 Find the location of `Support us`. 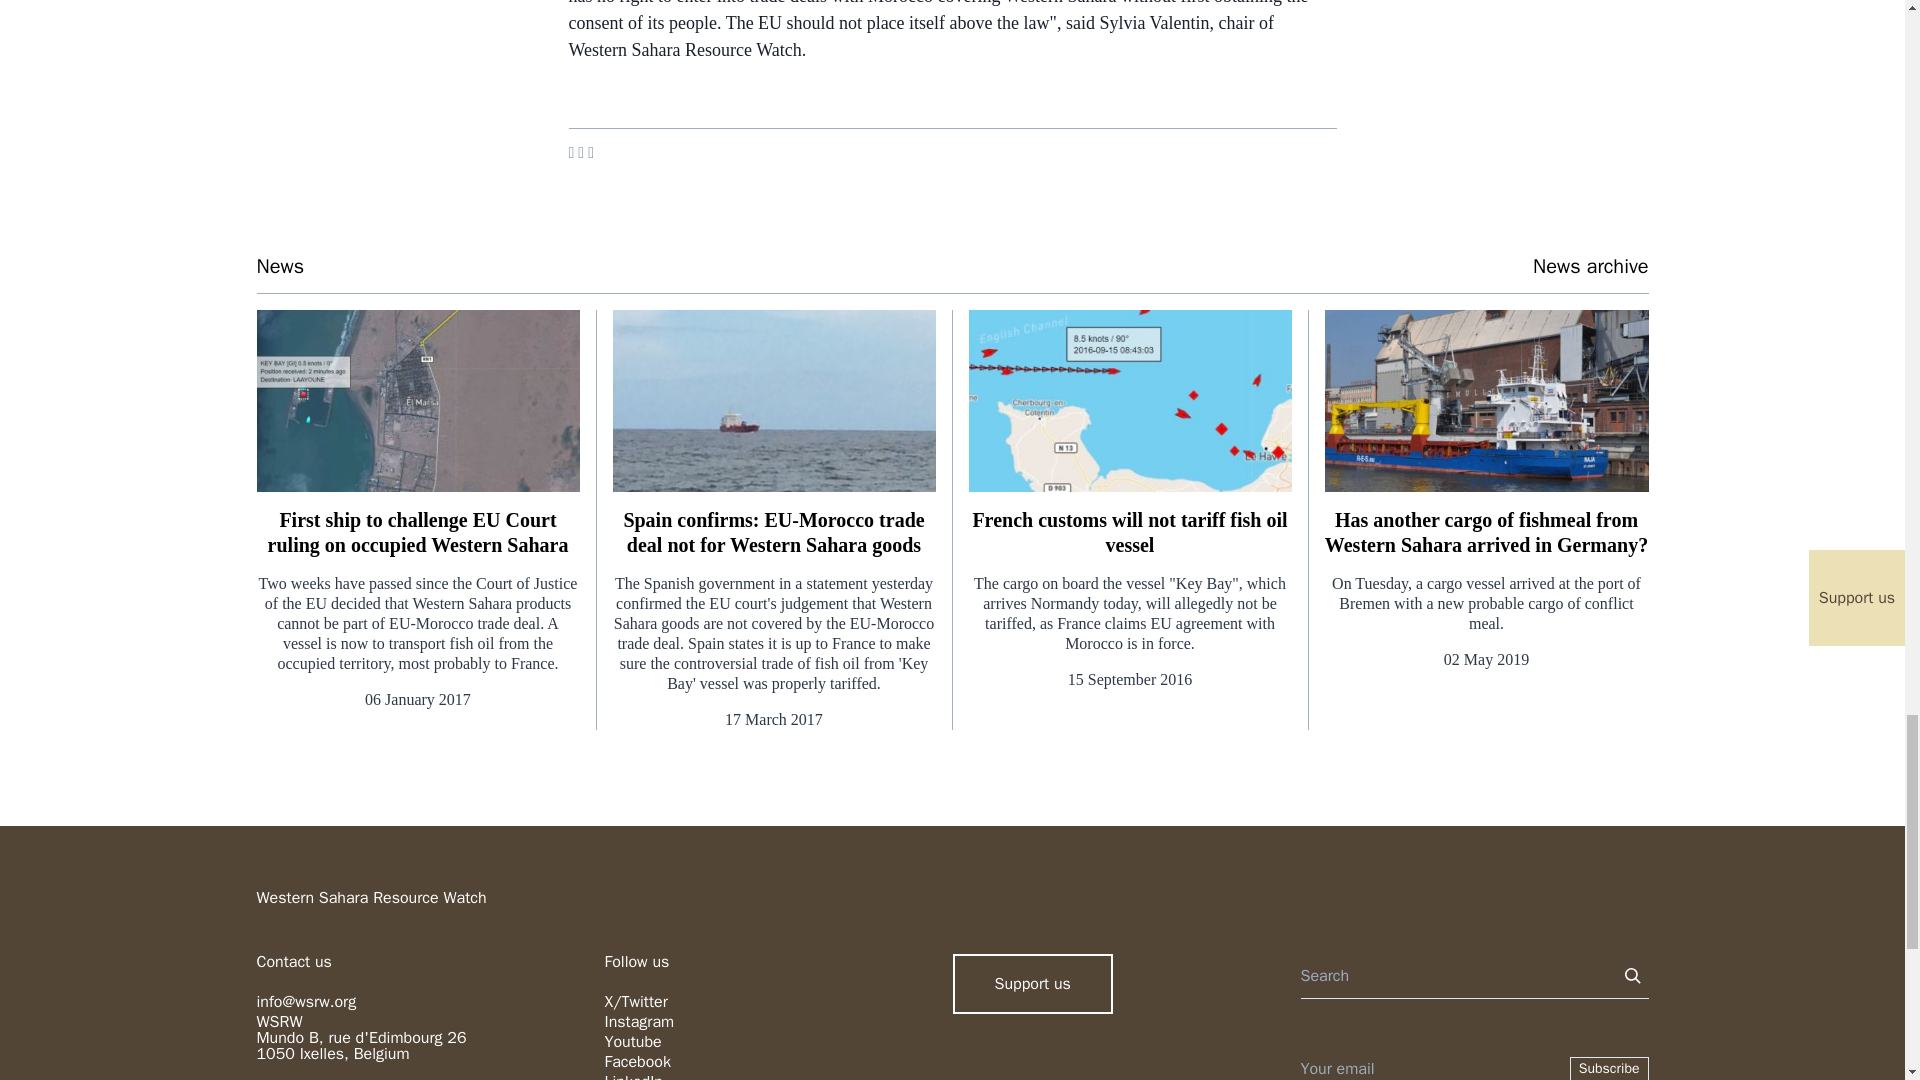

Support us is located at coordinates (1032, 984).